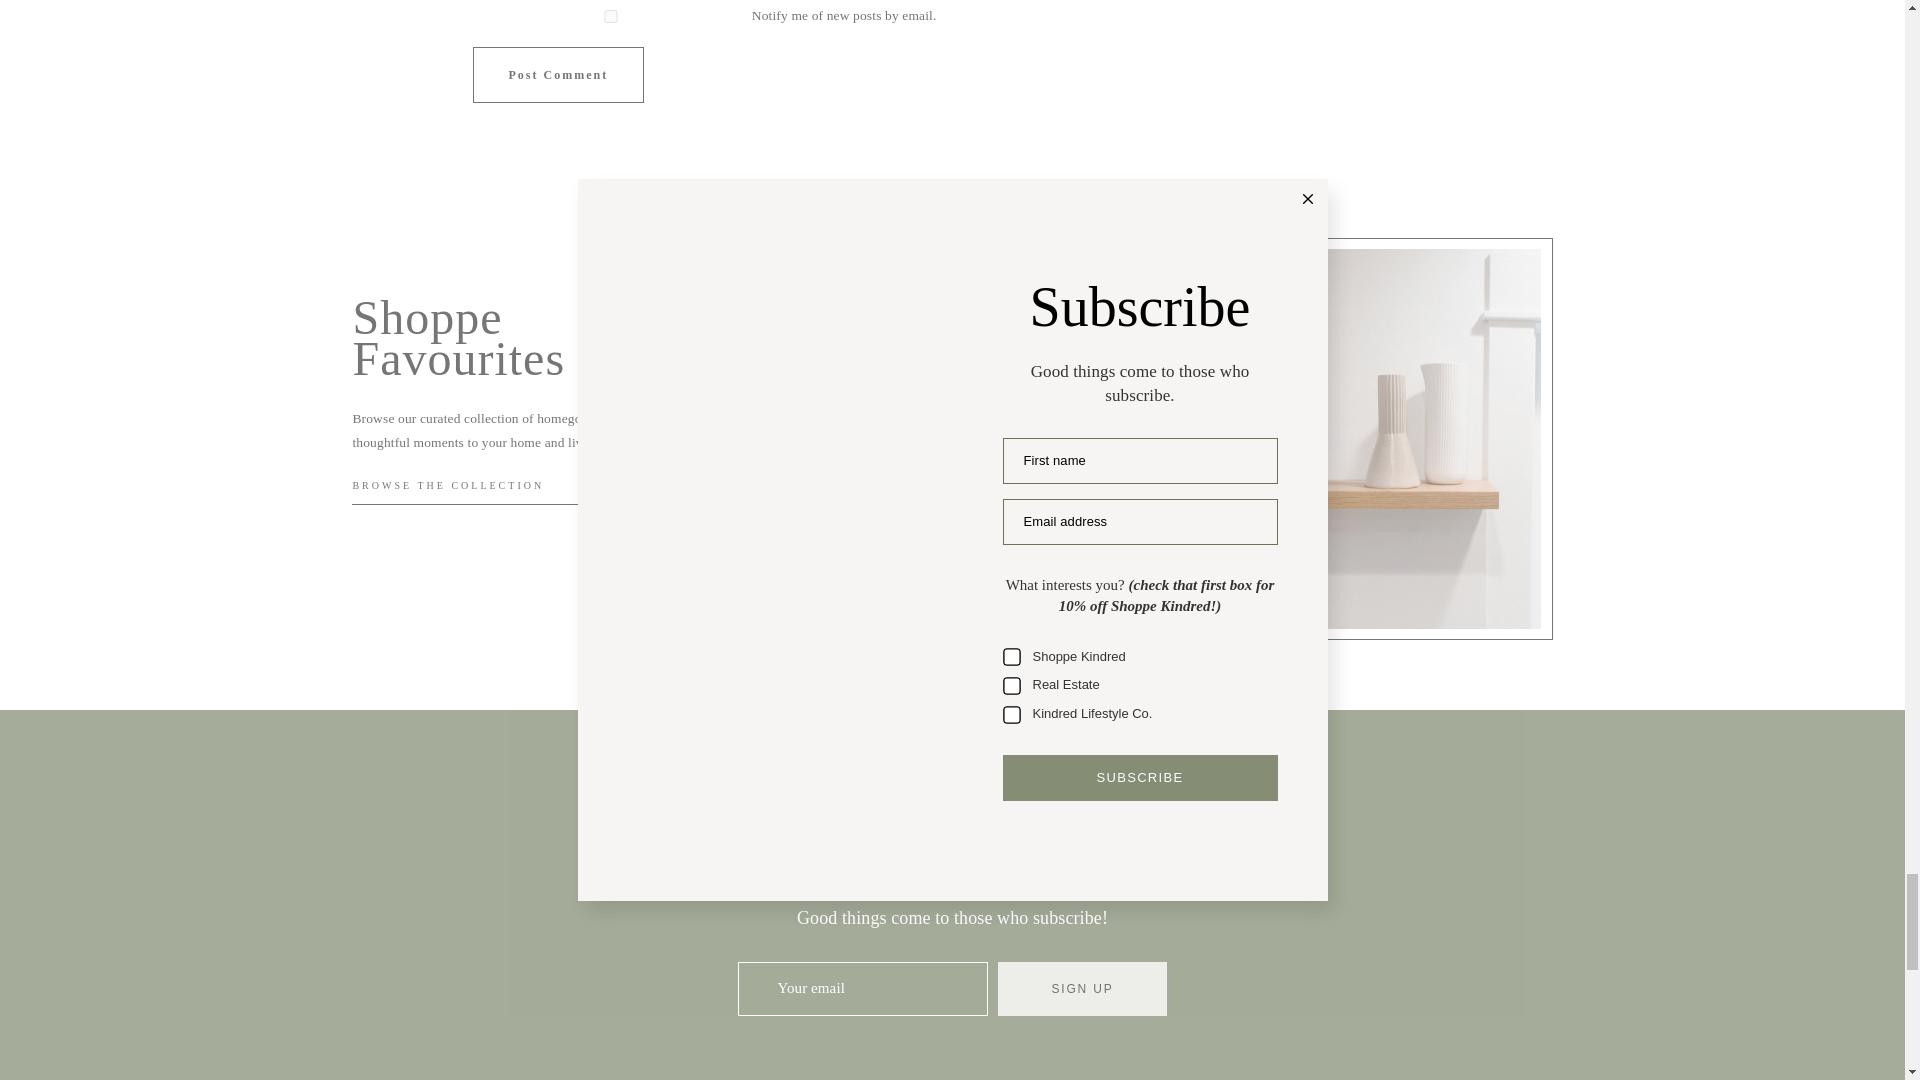  I want to click on 0U3A6622, so click(902, 434).